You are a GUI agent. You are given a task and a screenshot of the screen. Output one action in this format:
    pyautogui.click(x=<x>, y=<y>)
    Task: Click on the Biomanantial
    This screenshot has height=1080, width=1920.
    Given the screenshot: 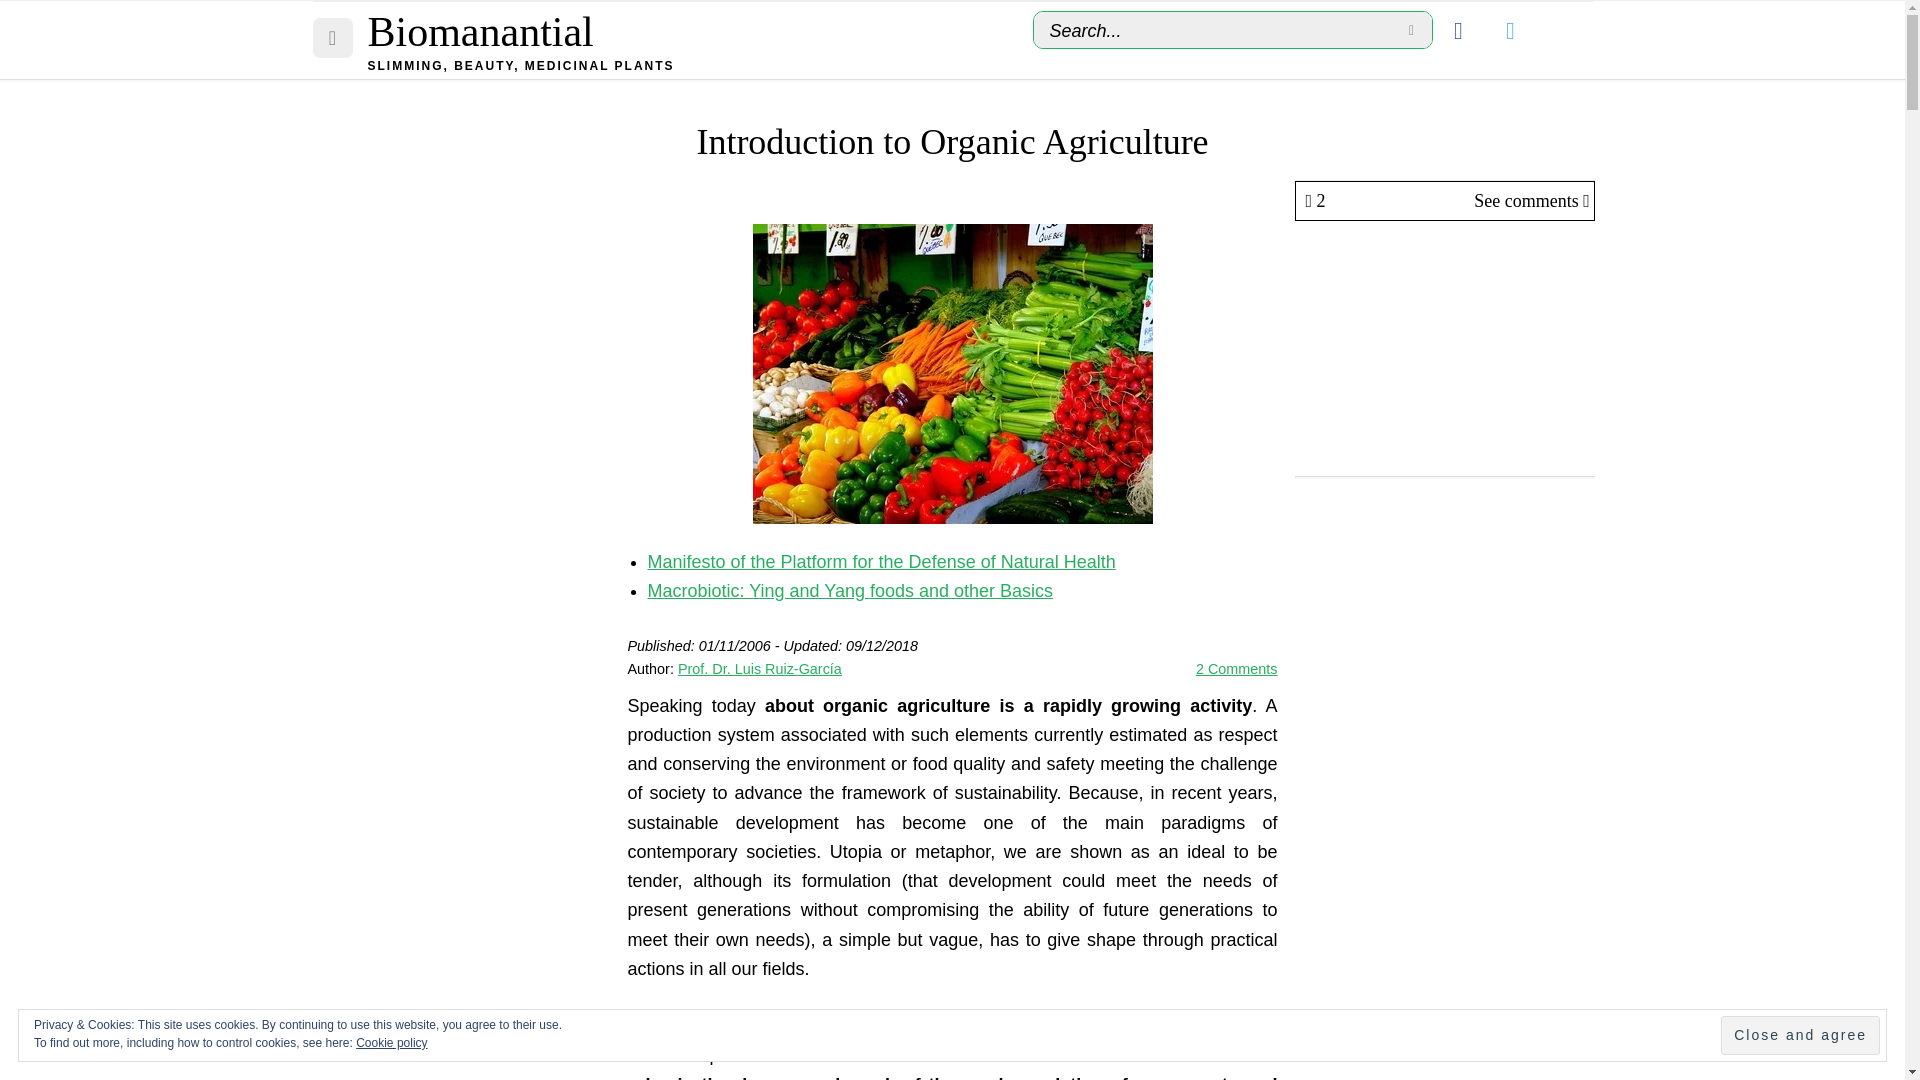 What is the action you would take?
    pyautogui.click(x=480, y=32)
    